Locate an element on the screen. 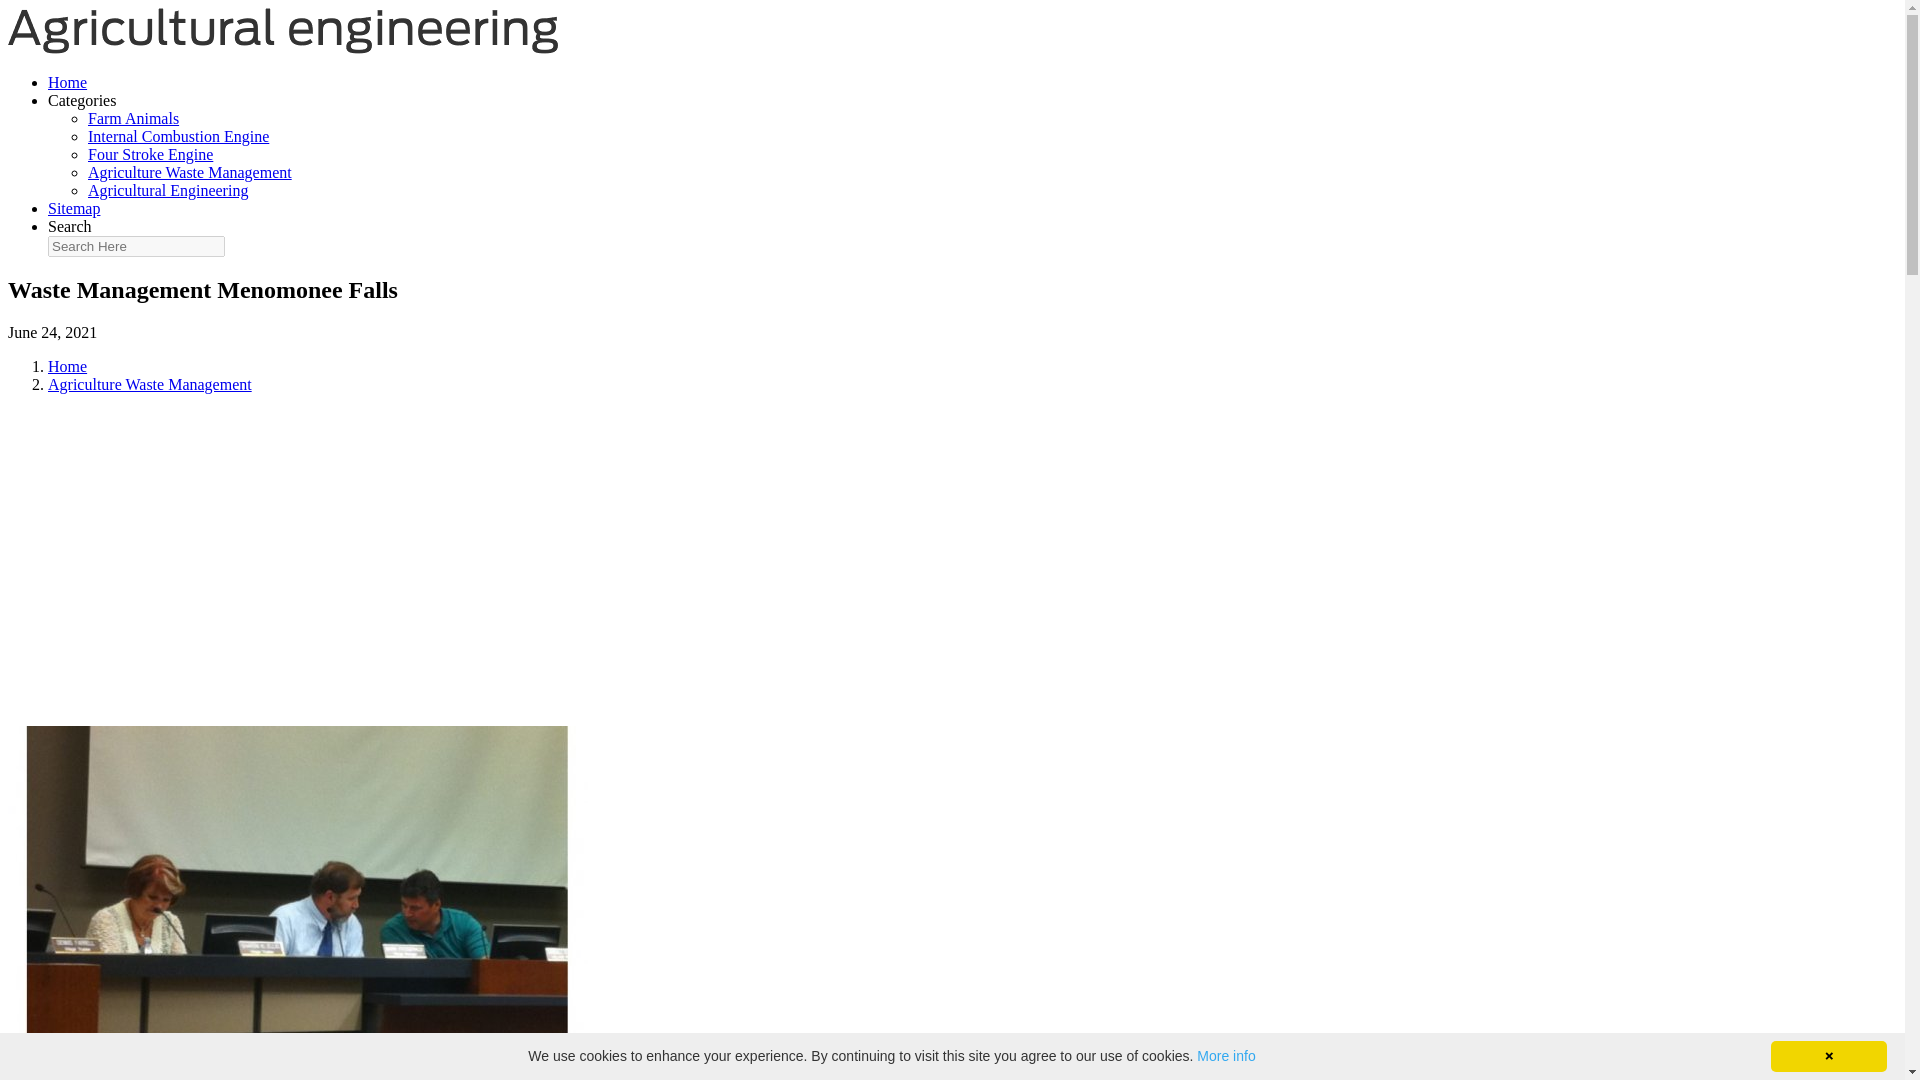 The height and width of the screenshot is (1080, 1920). Home is located at coordinates (67, 366).